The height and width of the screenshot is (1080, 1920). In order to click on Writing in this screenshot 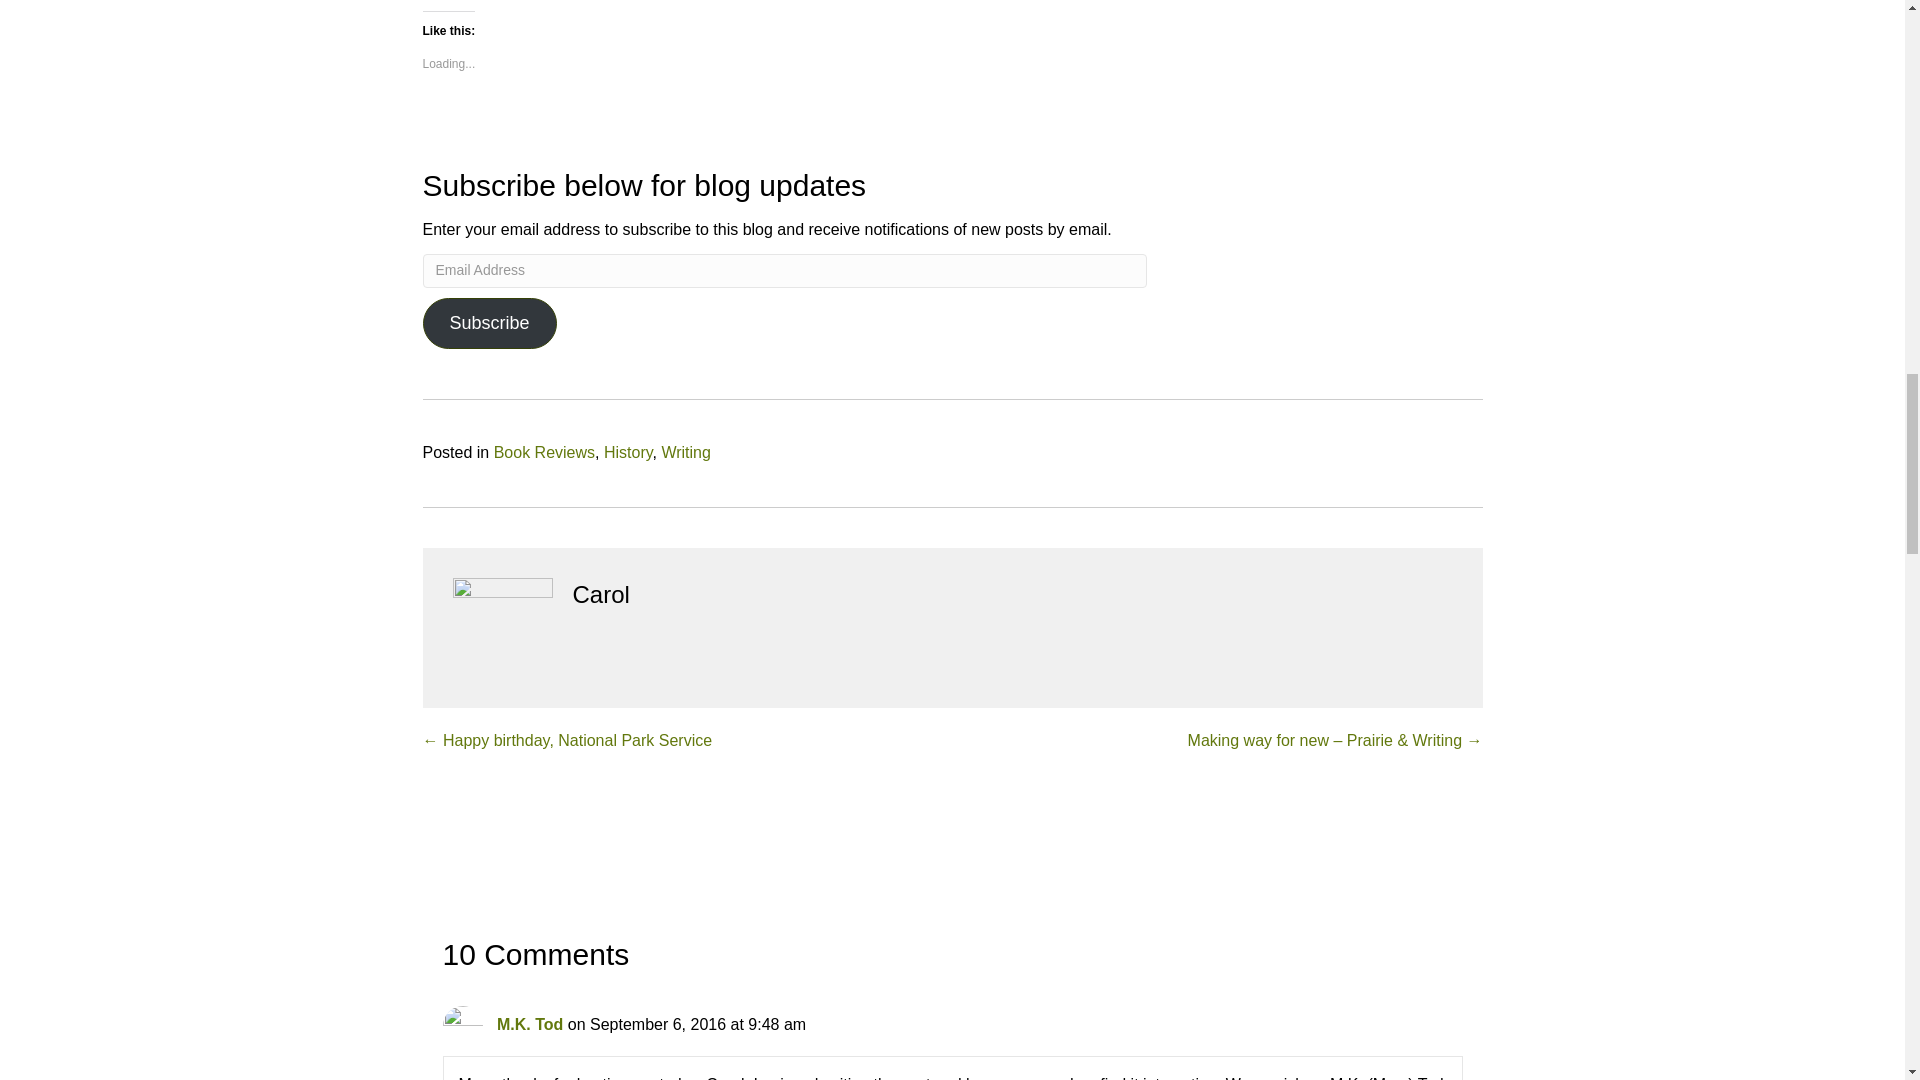, I will do `click(685, 452)`.